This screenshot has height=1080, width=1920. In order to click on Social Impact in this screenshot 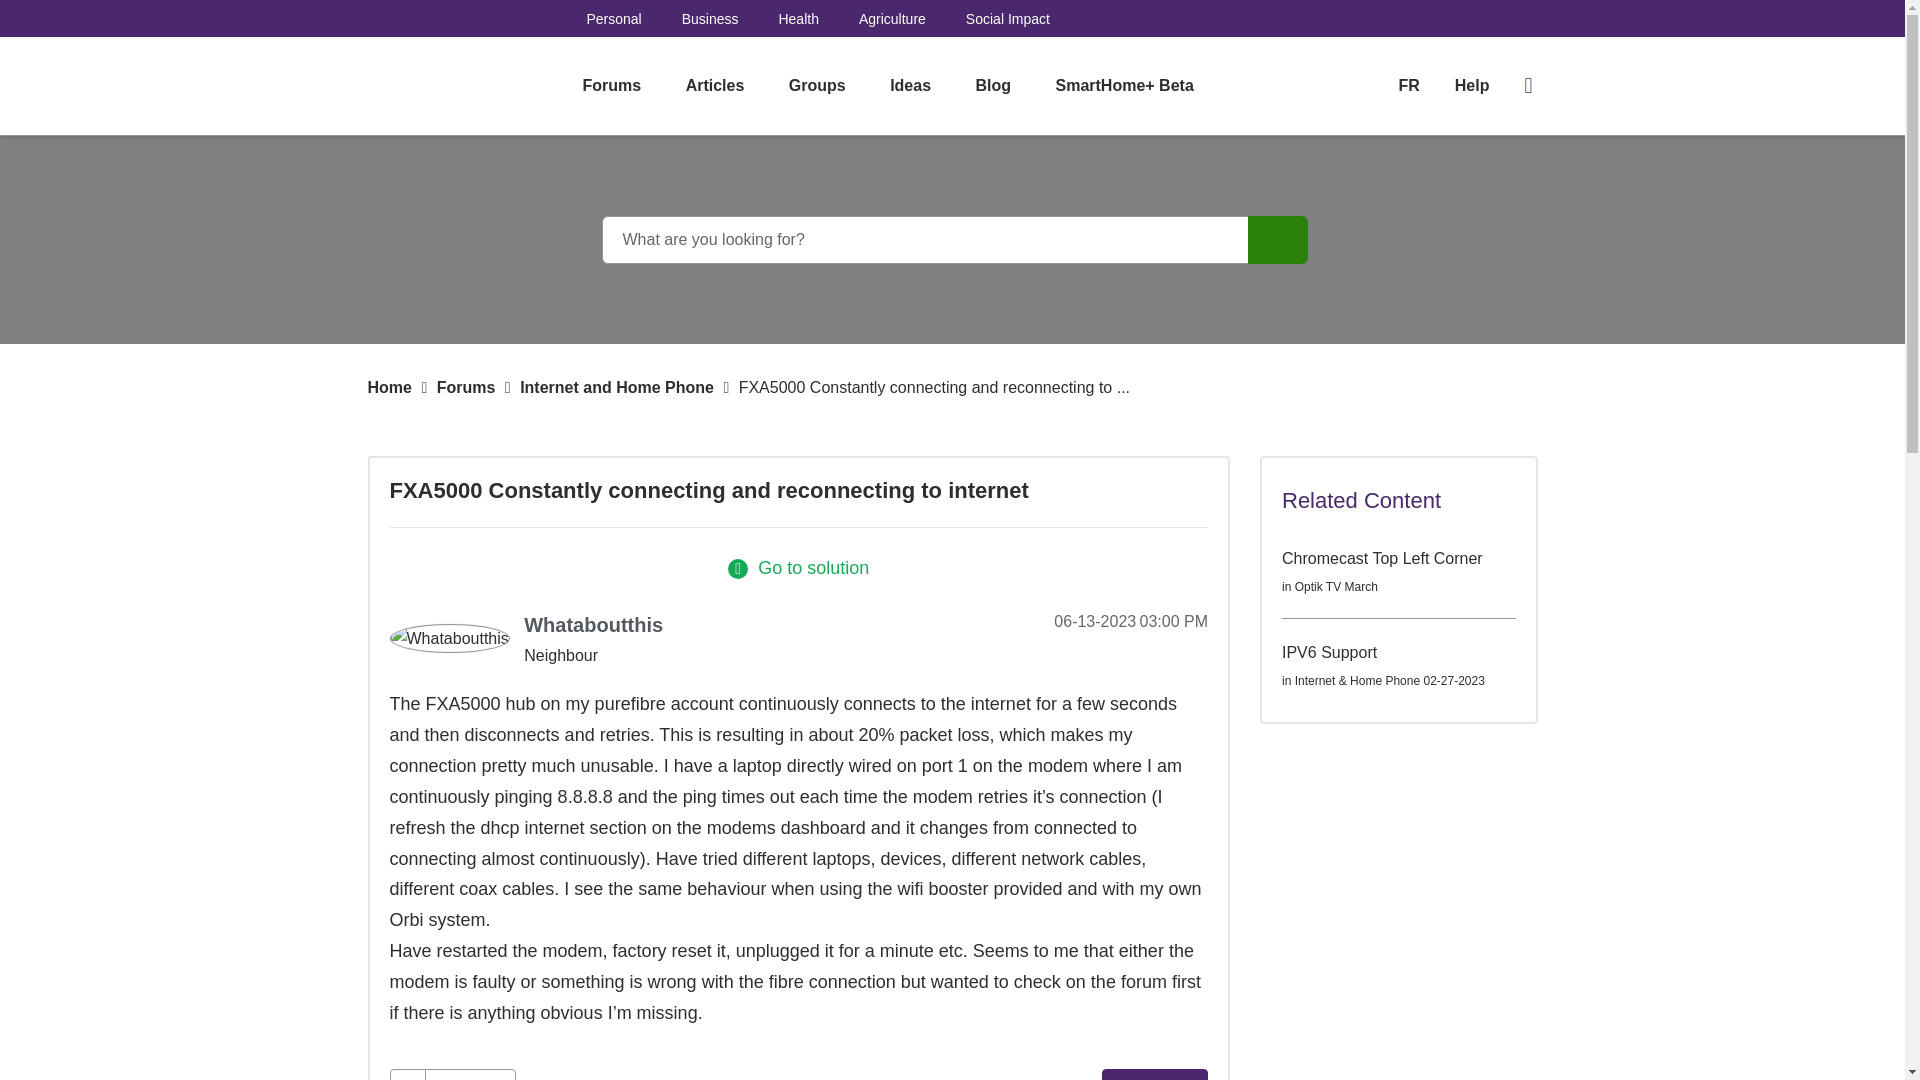, I will do `click(1008, 18)`.